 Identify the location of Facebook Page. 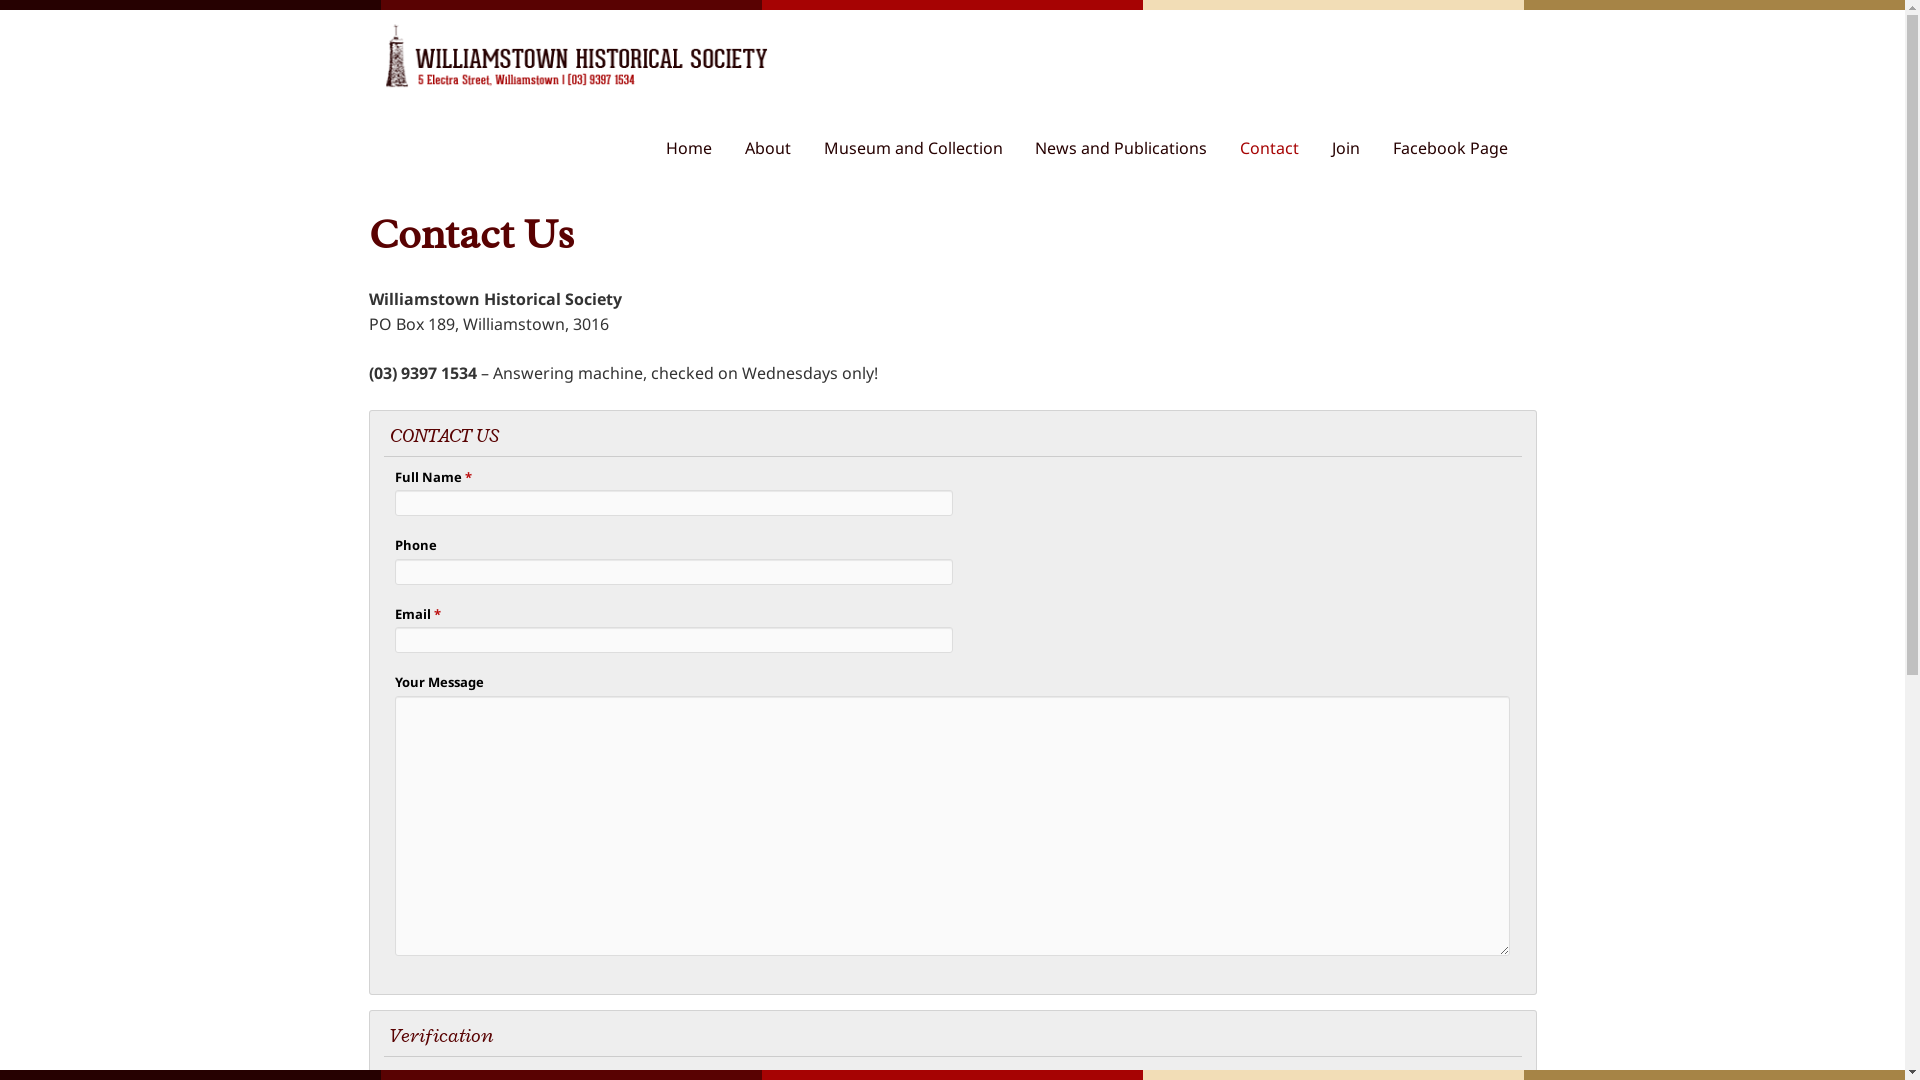
(1458, 148).